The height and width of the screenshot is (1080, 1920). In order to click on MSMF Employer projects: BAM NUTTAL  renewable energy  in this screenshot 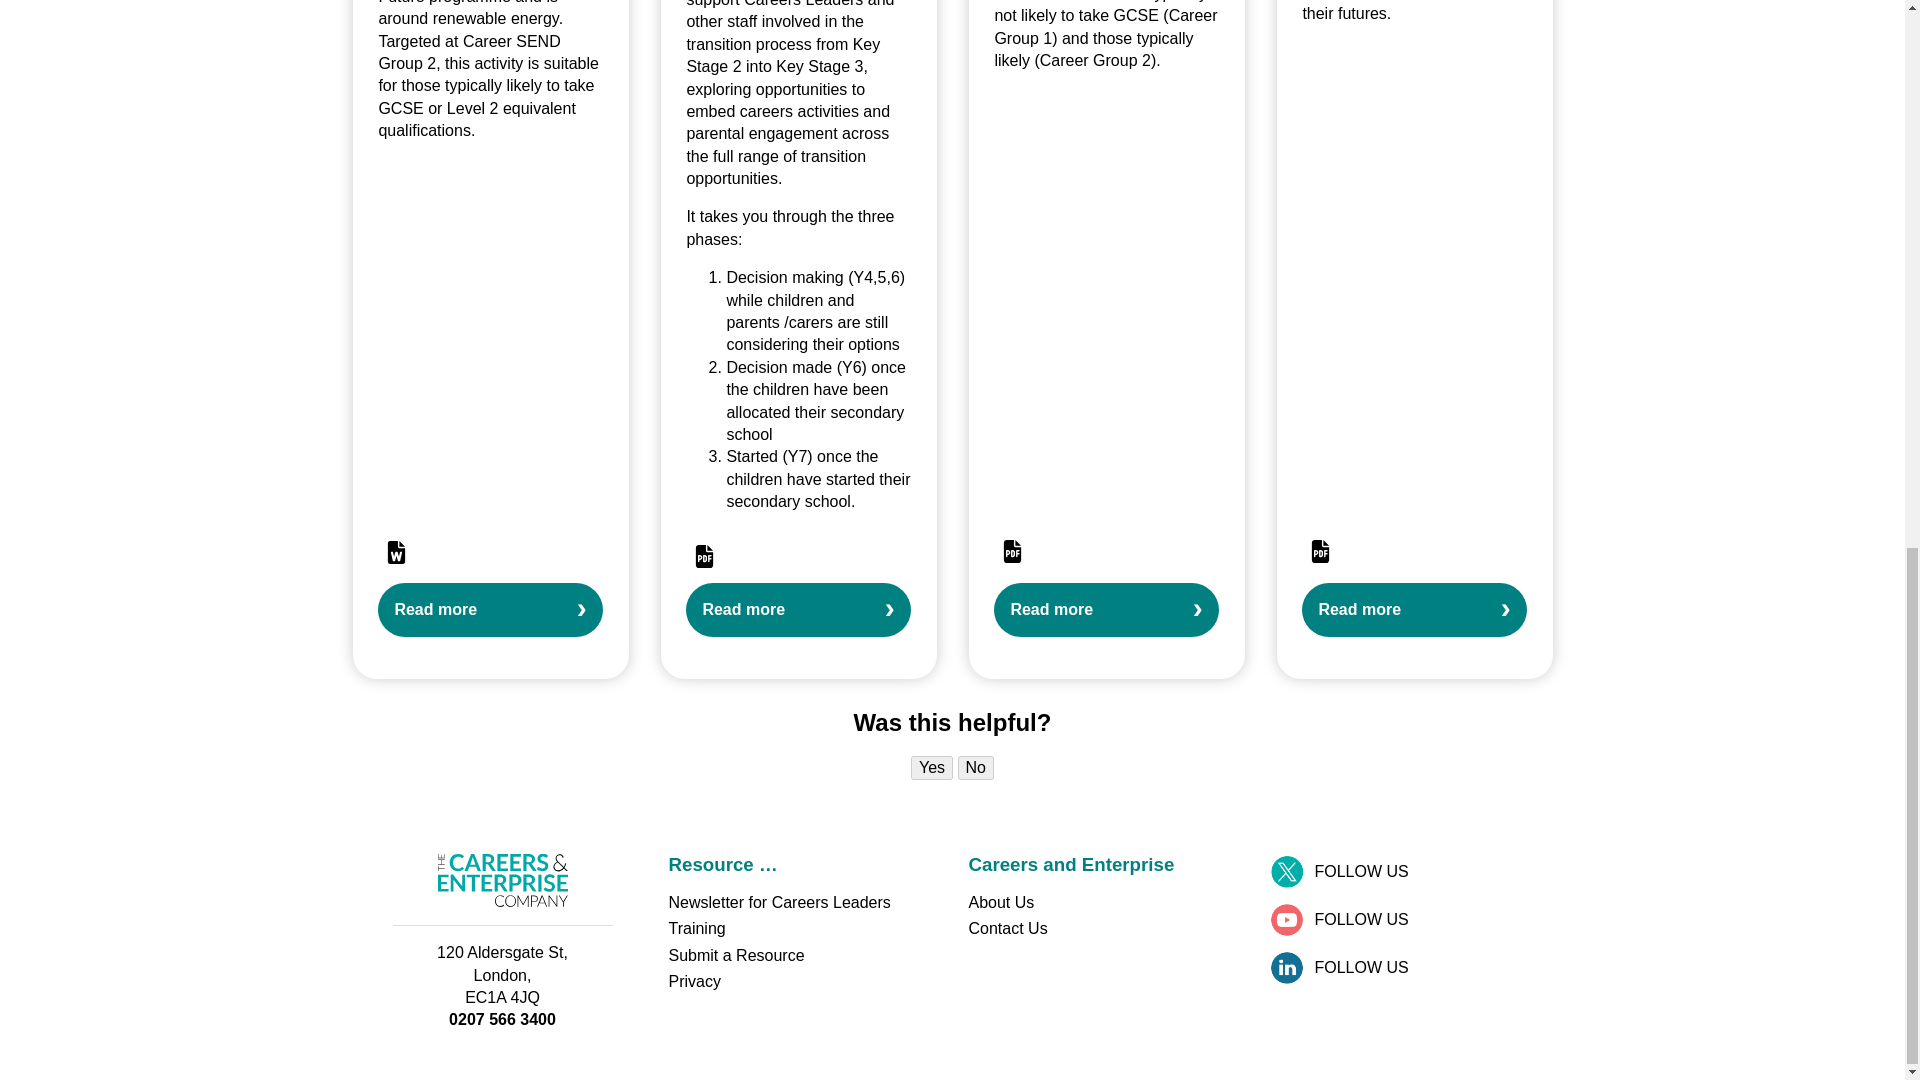, I will do `click(490, 610)`.